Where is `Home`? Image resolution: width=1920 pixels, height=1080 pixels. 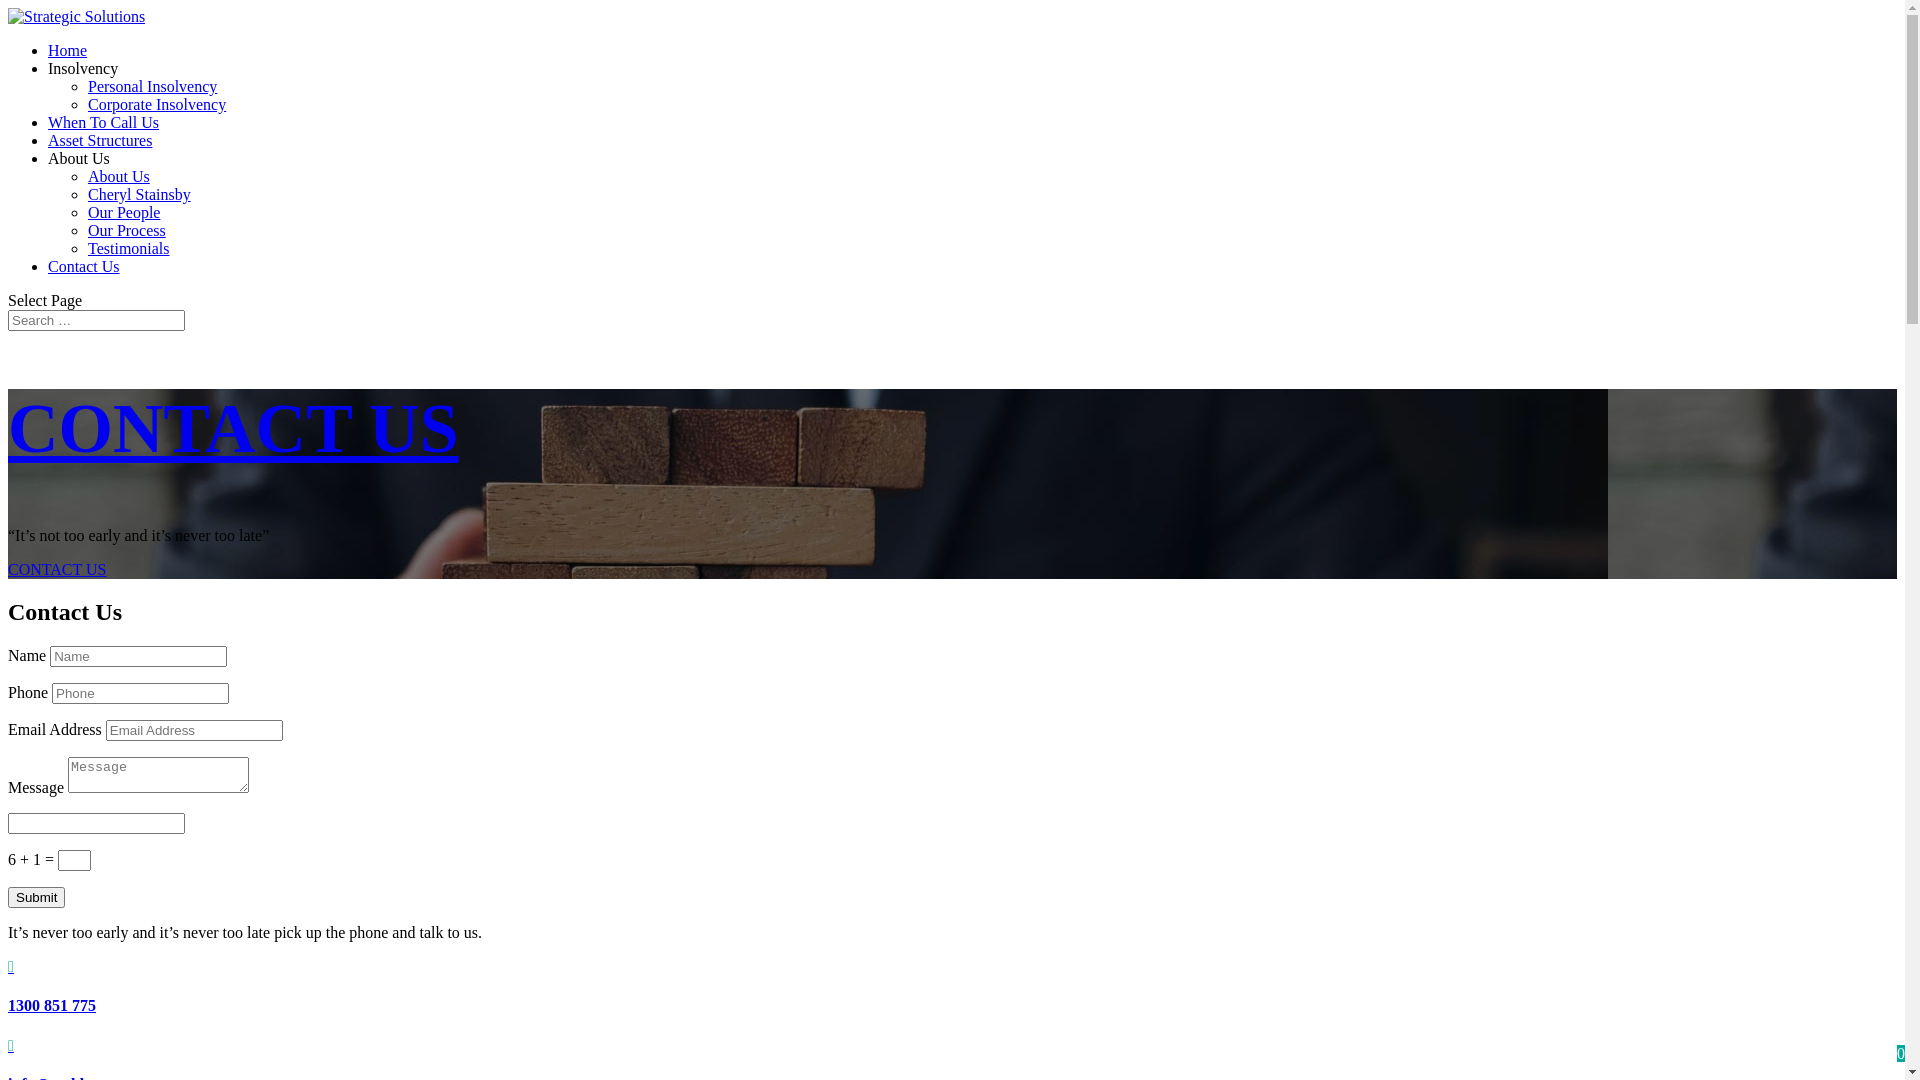 Home is located at coordinates (68, 50).